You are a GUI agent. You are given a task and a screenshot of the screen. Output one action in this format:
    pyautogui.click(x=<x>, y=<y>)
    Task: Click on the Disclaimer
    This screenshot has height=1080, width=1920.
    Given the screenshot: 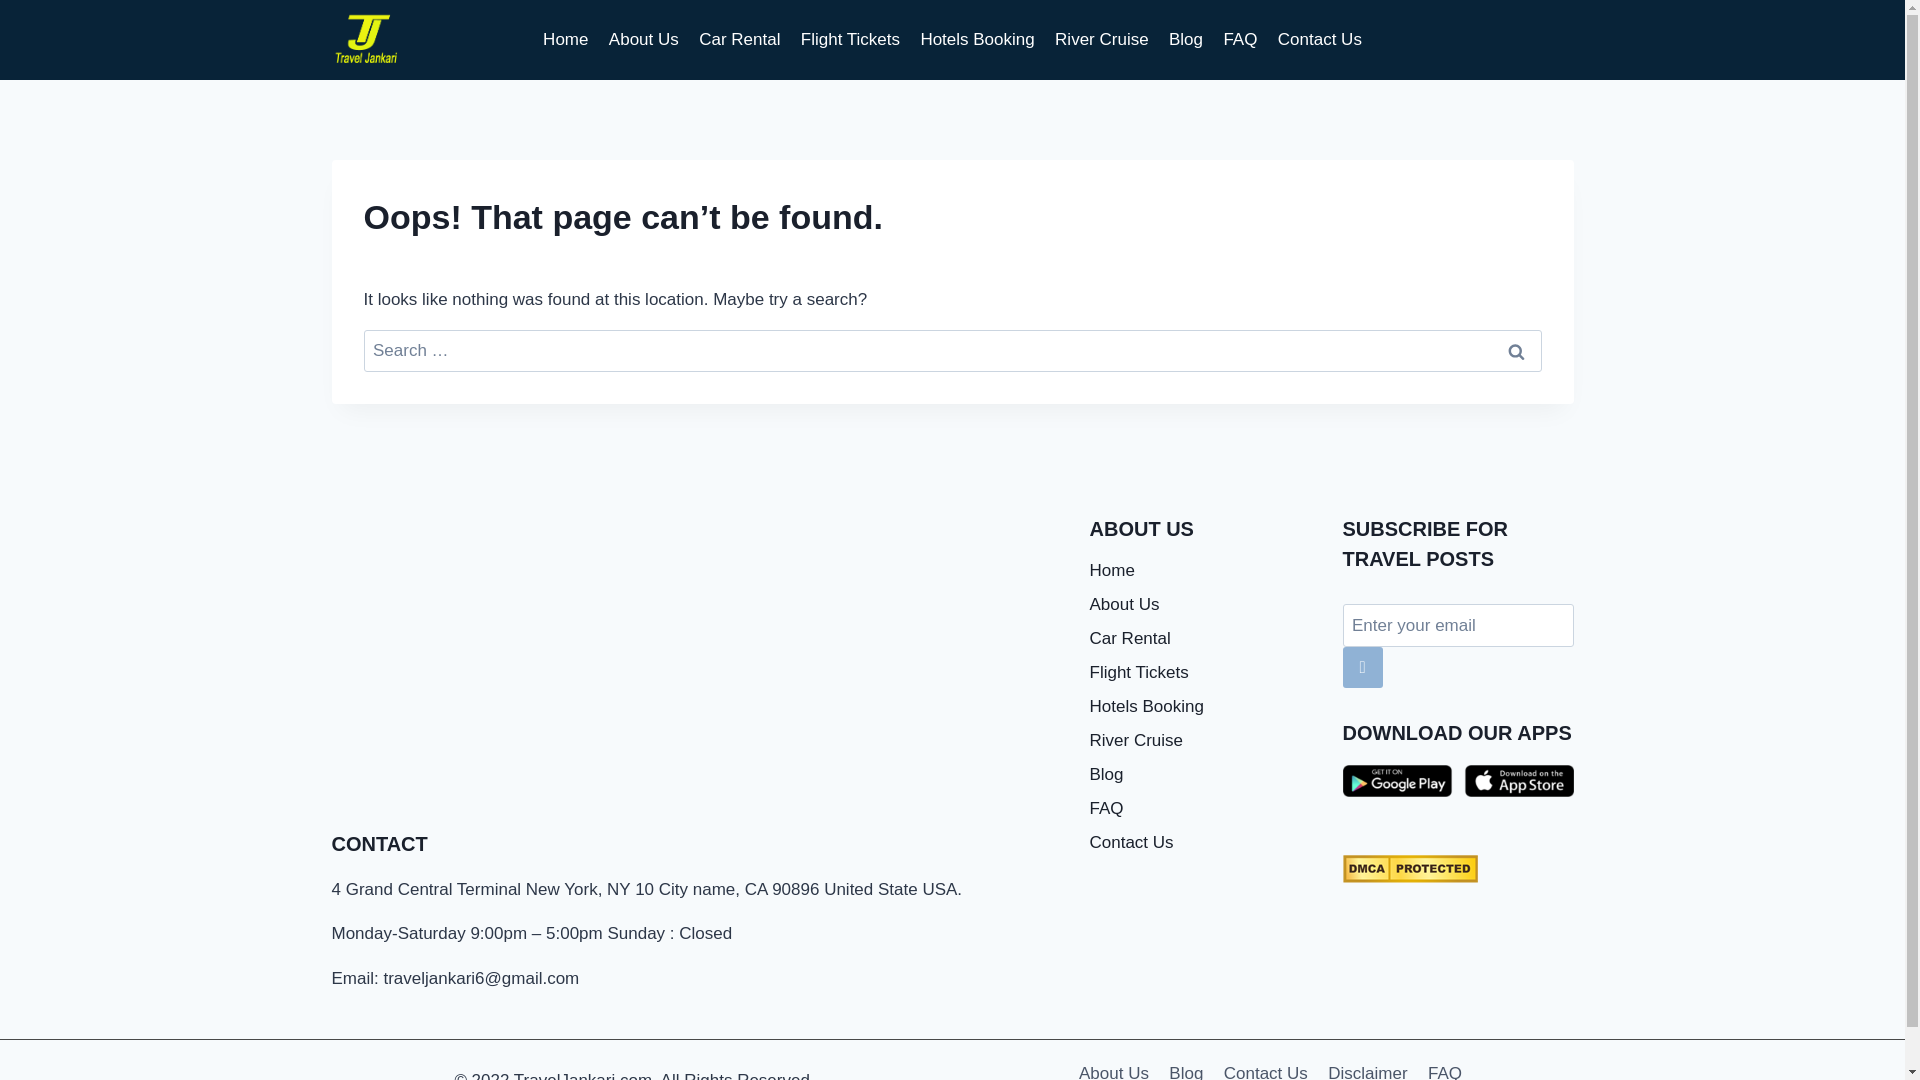 What is the action you would take?
    pyautogui.click(x=1368, y=1064)
    